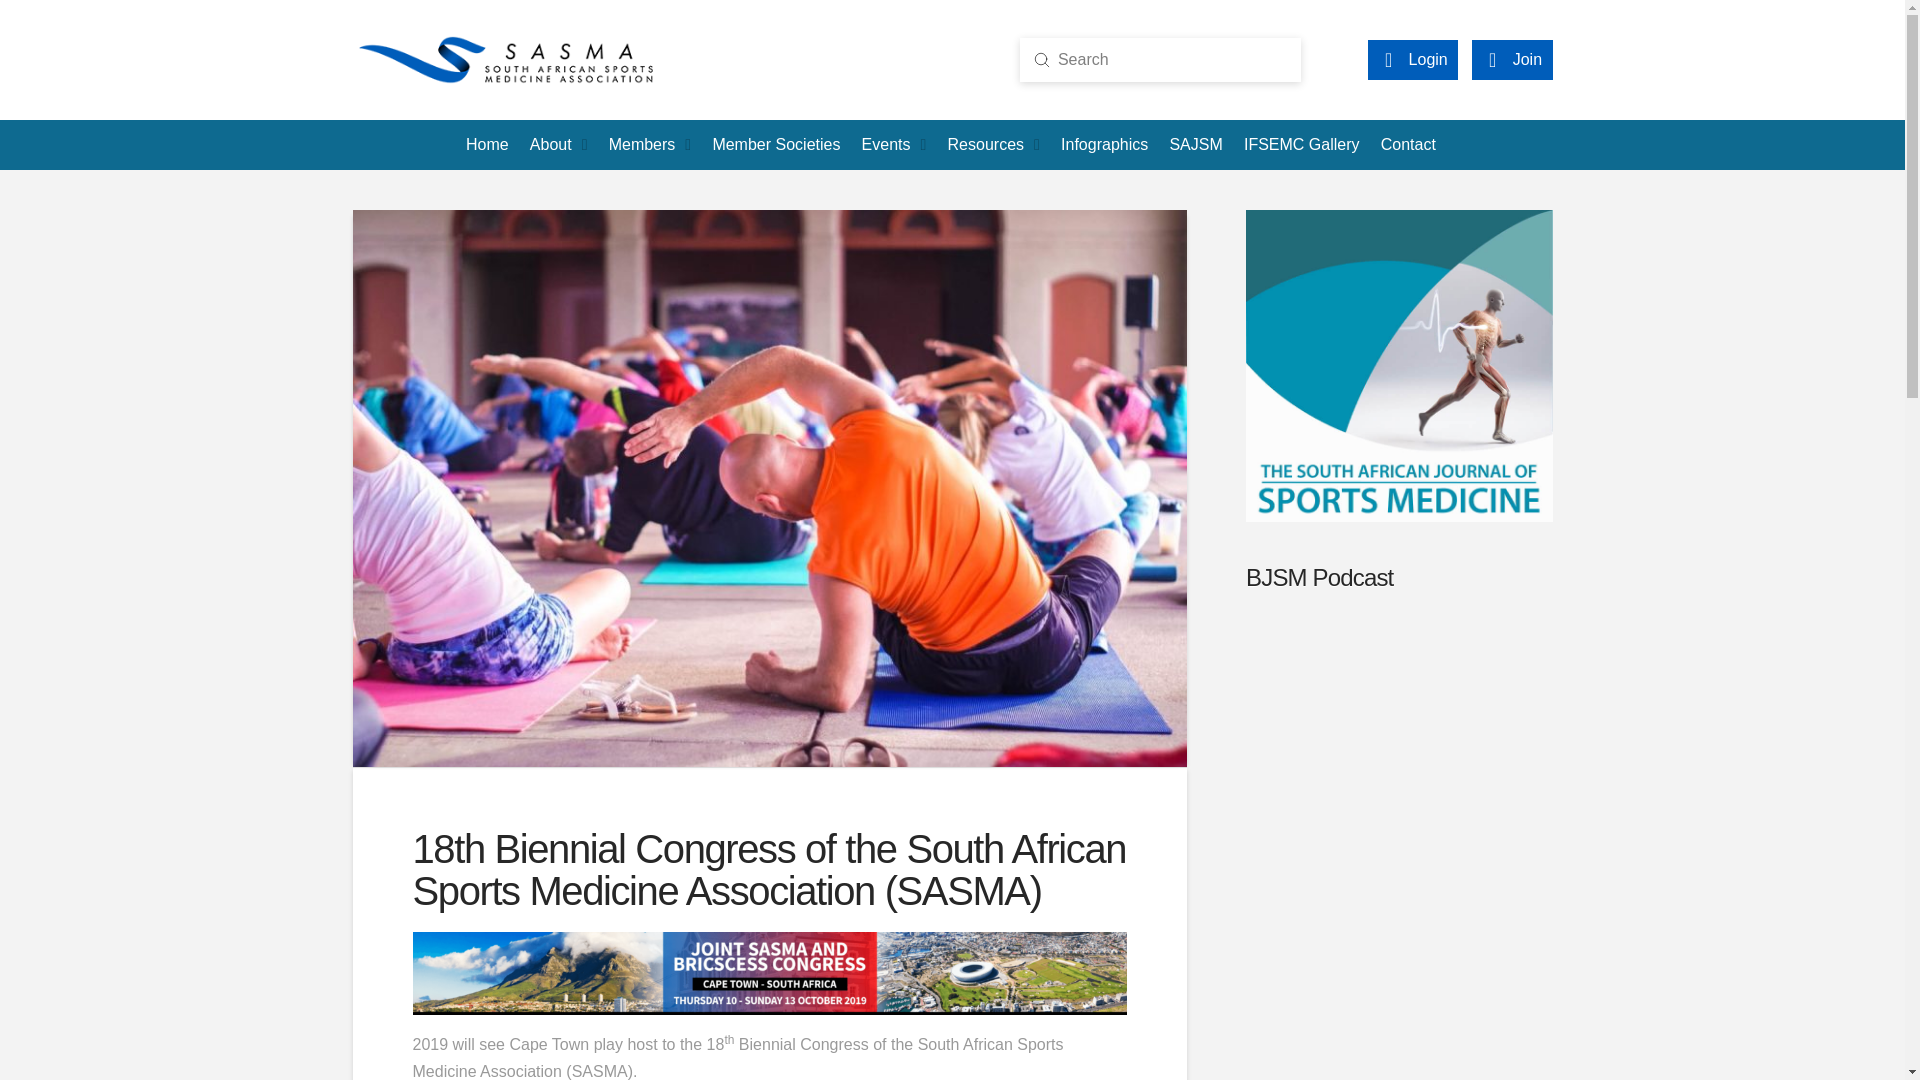 The width and height of the screenshot is (1920, 1080). I want to click on Members, so click(650, 144).